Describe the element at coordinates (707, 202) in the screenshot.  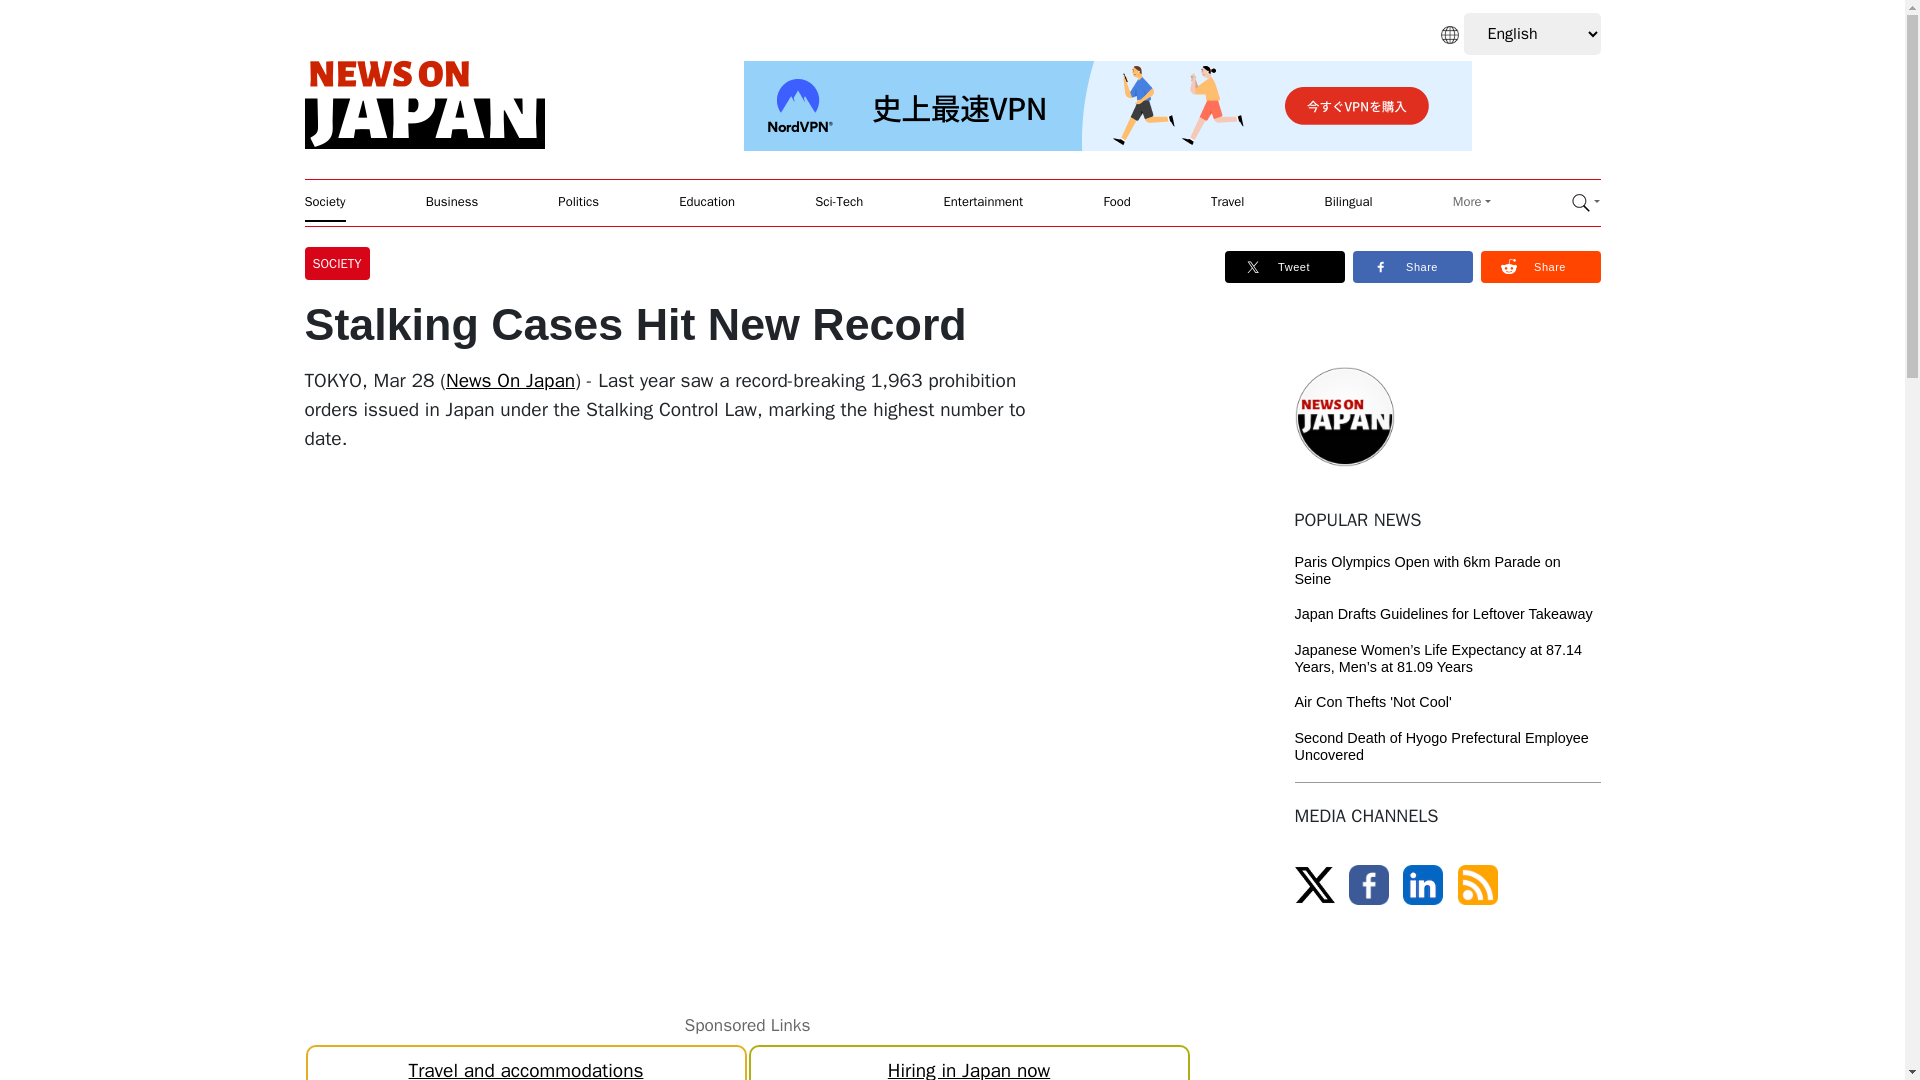
I see `Education` at that location.